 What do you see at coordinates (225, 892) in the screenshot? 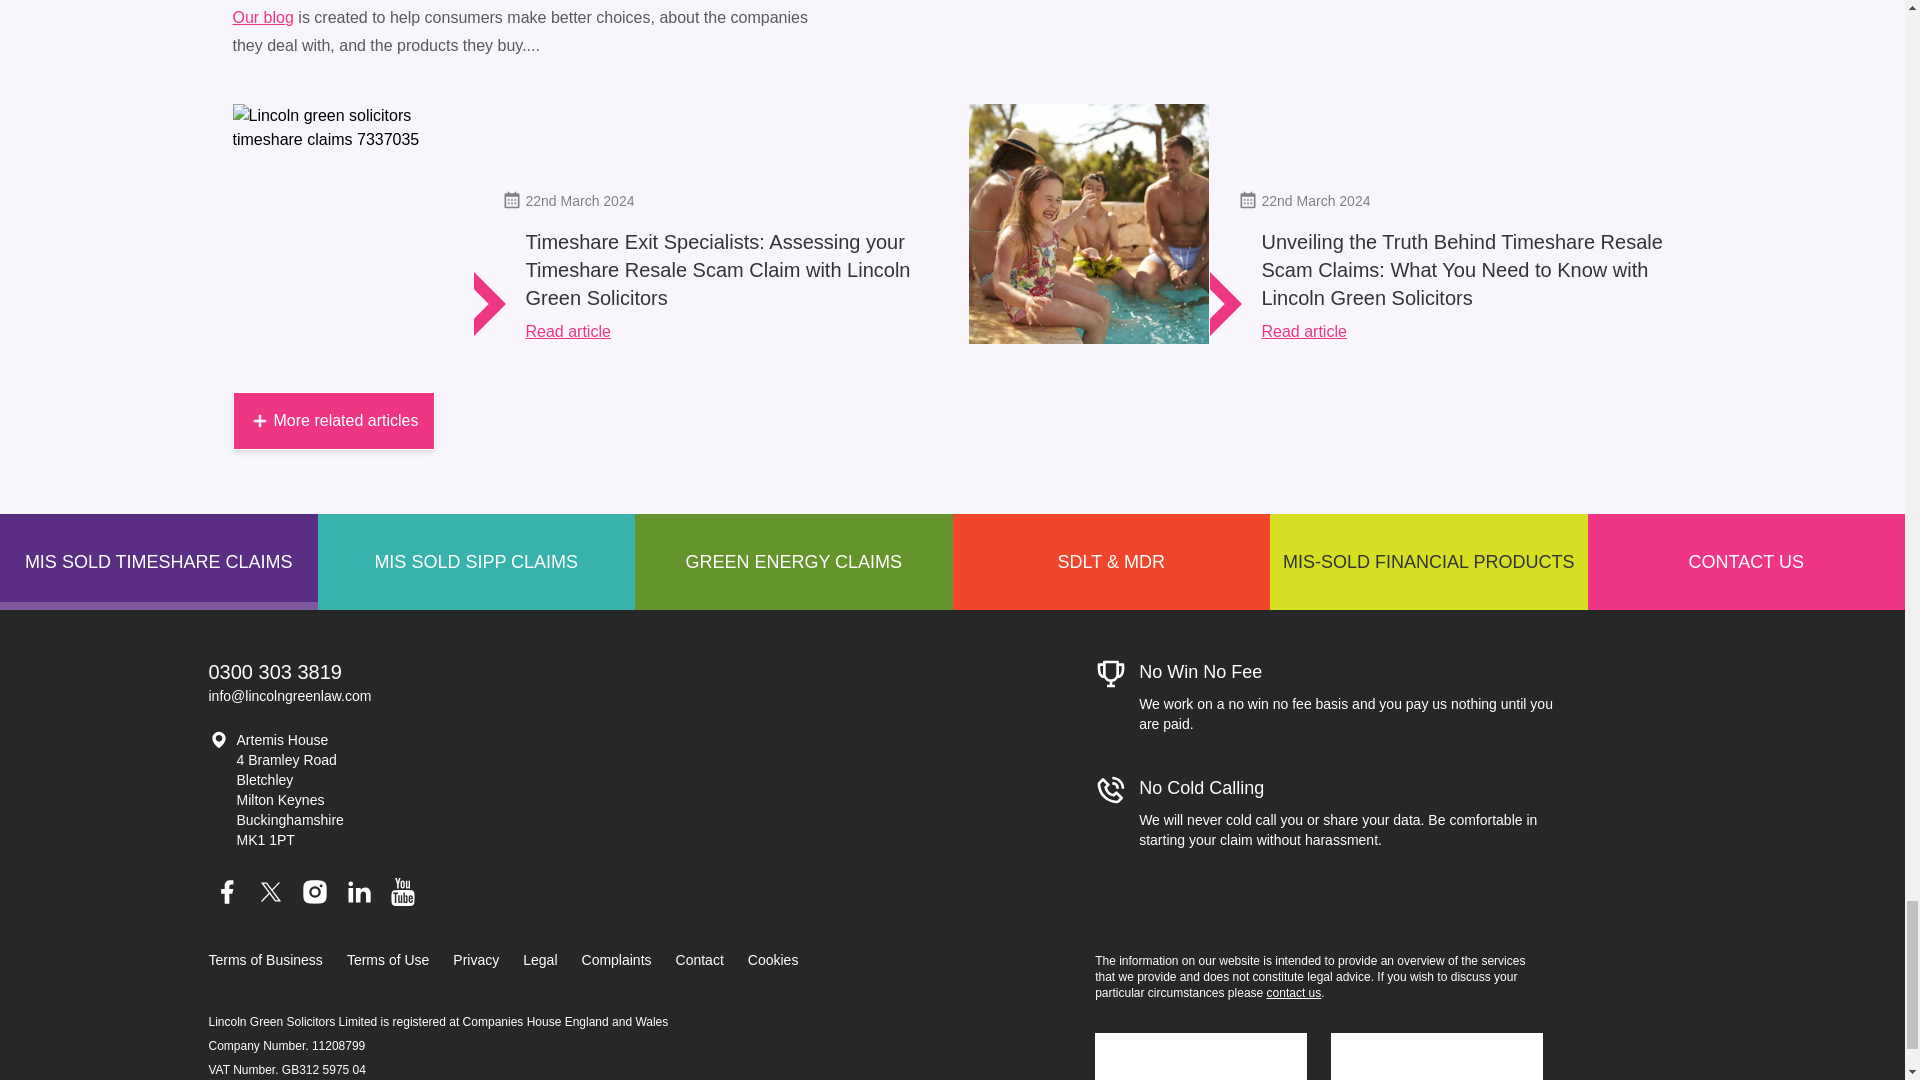
I see `Facebook` at bounding box center [225, 892].